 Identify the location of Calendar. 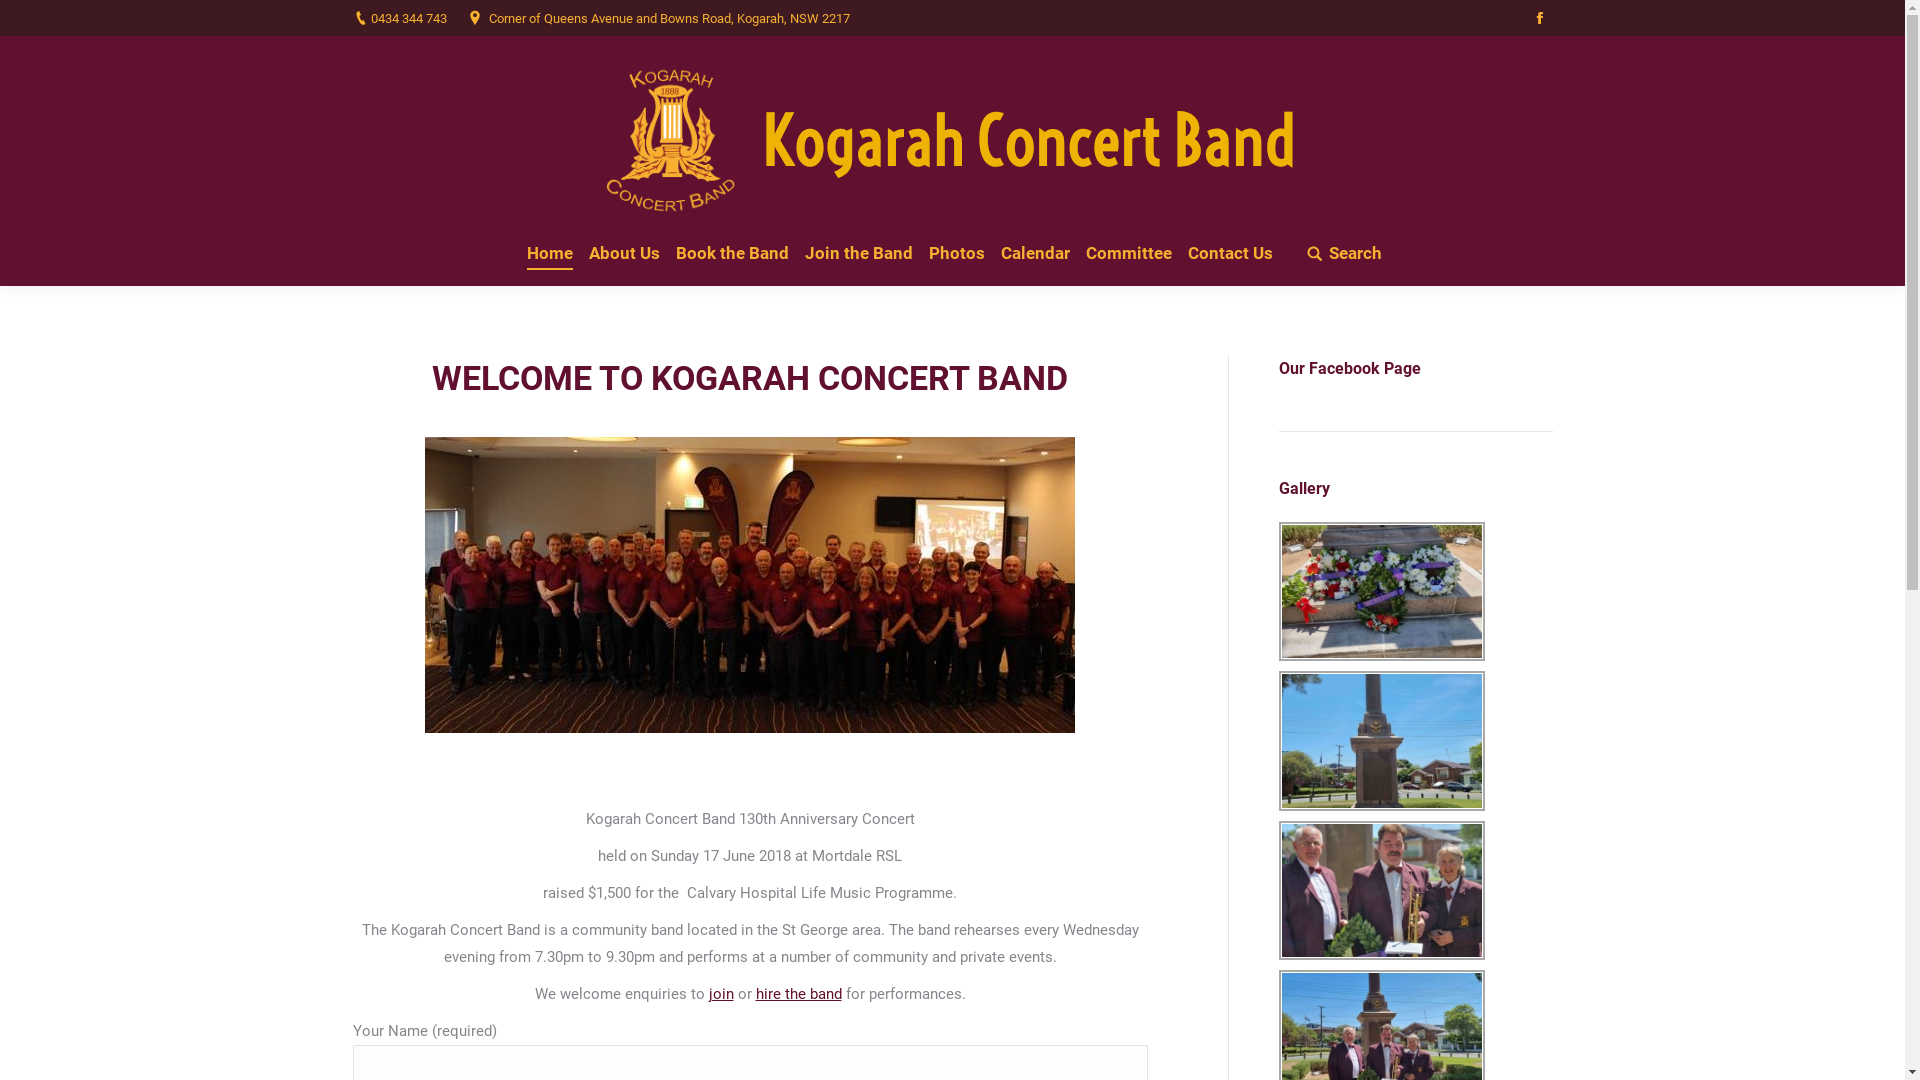
(1036, 254).